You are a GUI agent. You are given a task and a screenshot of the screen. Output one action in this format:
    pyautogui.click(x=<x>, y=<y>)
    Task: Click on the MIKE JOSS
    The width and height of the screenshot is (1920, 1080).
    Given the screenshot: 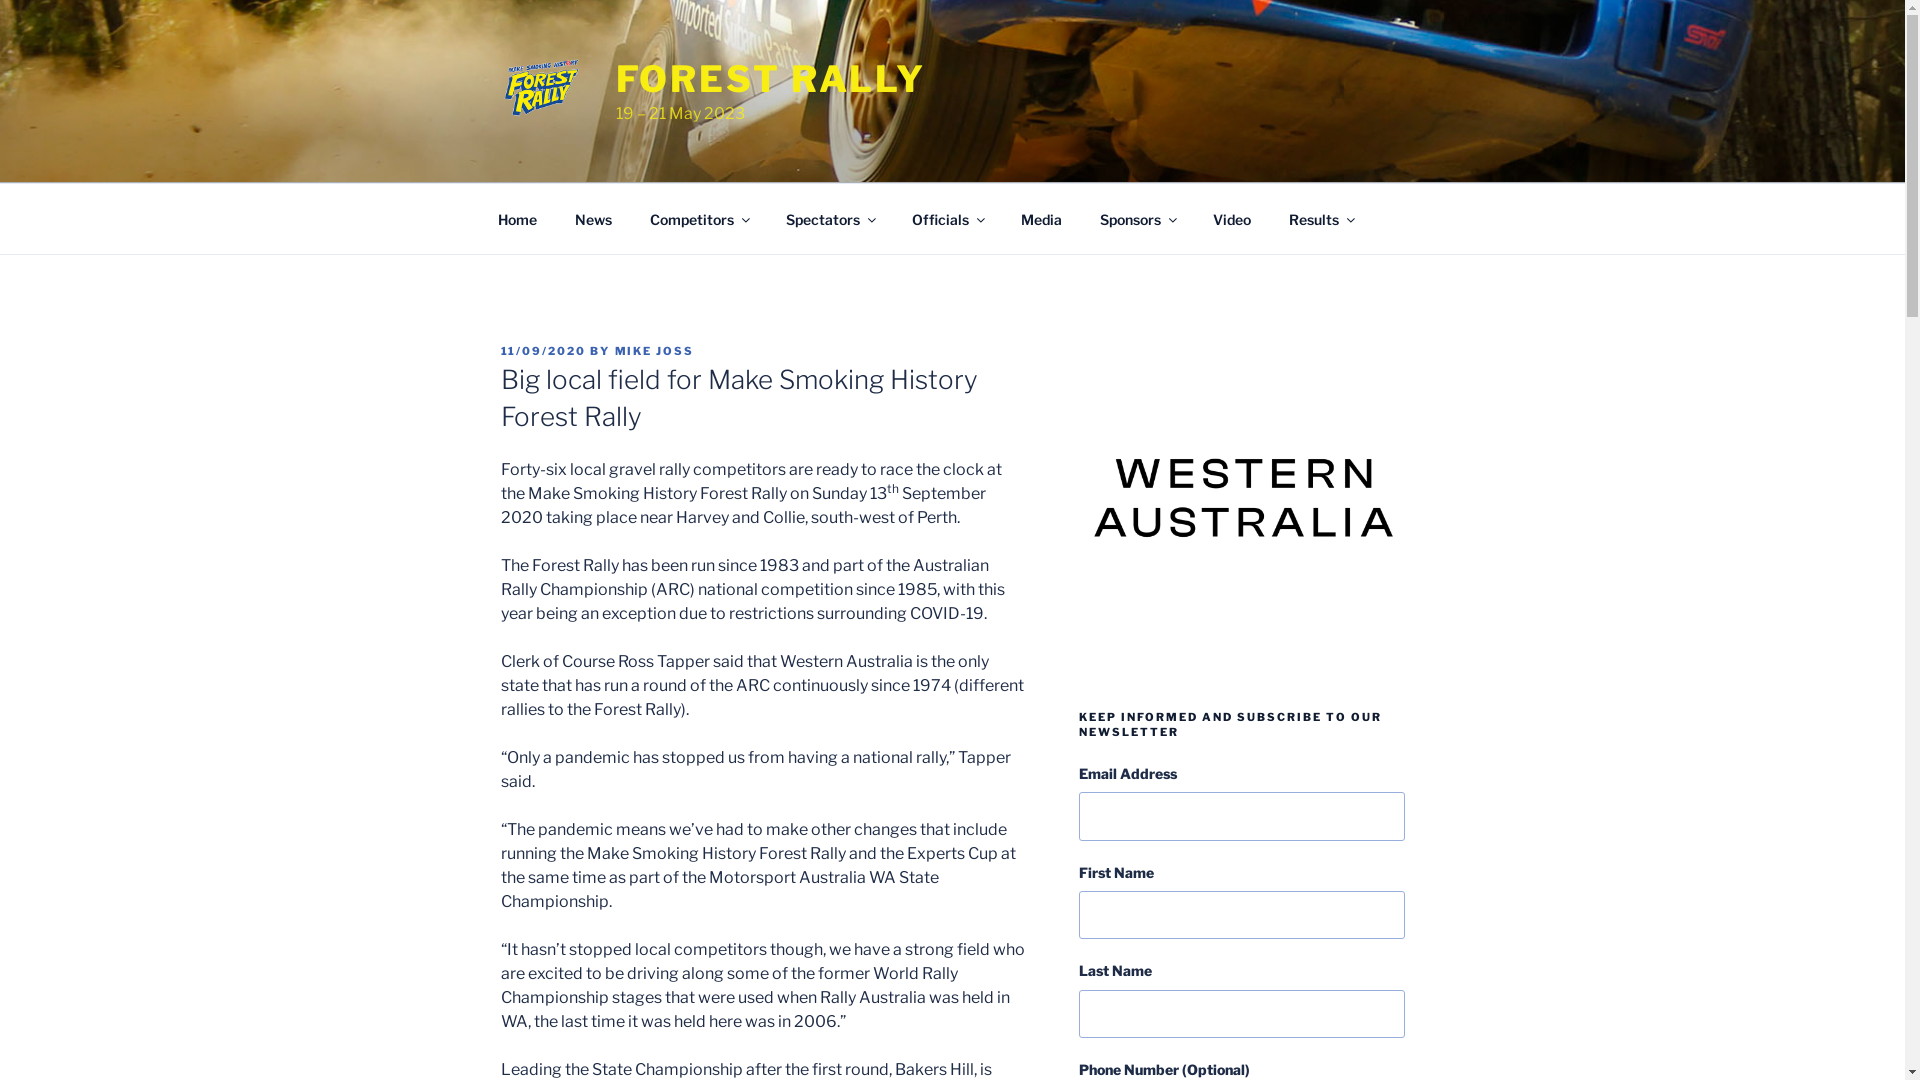 What is the action you would take?
    pyautogui.click(x=654, y=351)
    